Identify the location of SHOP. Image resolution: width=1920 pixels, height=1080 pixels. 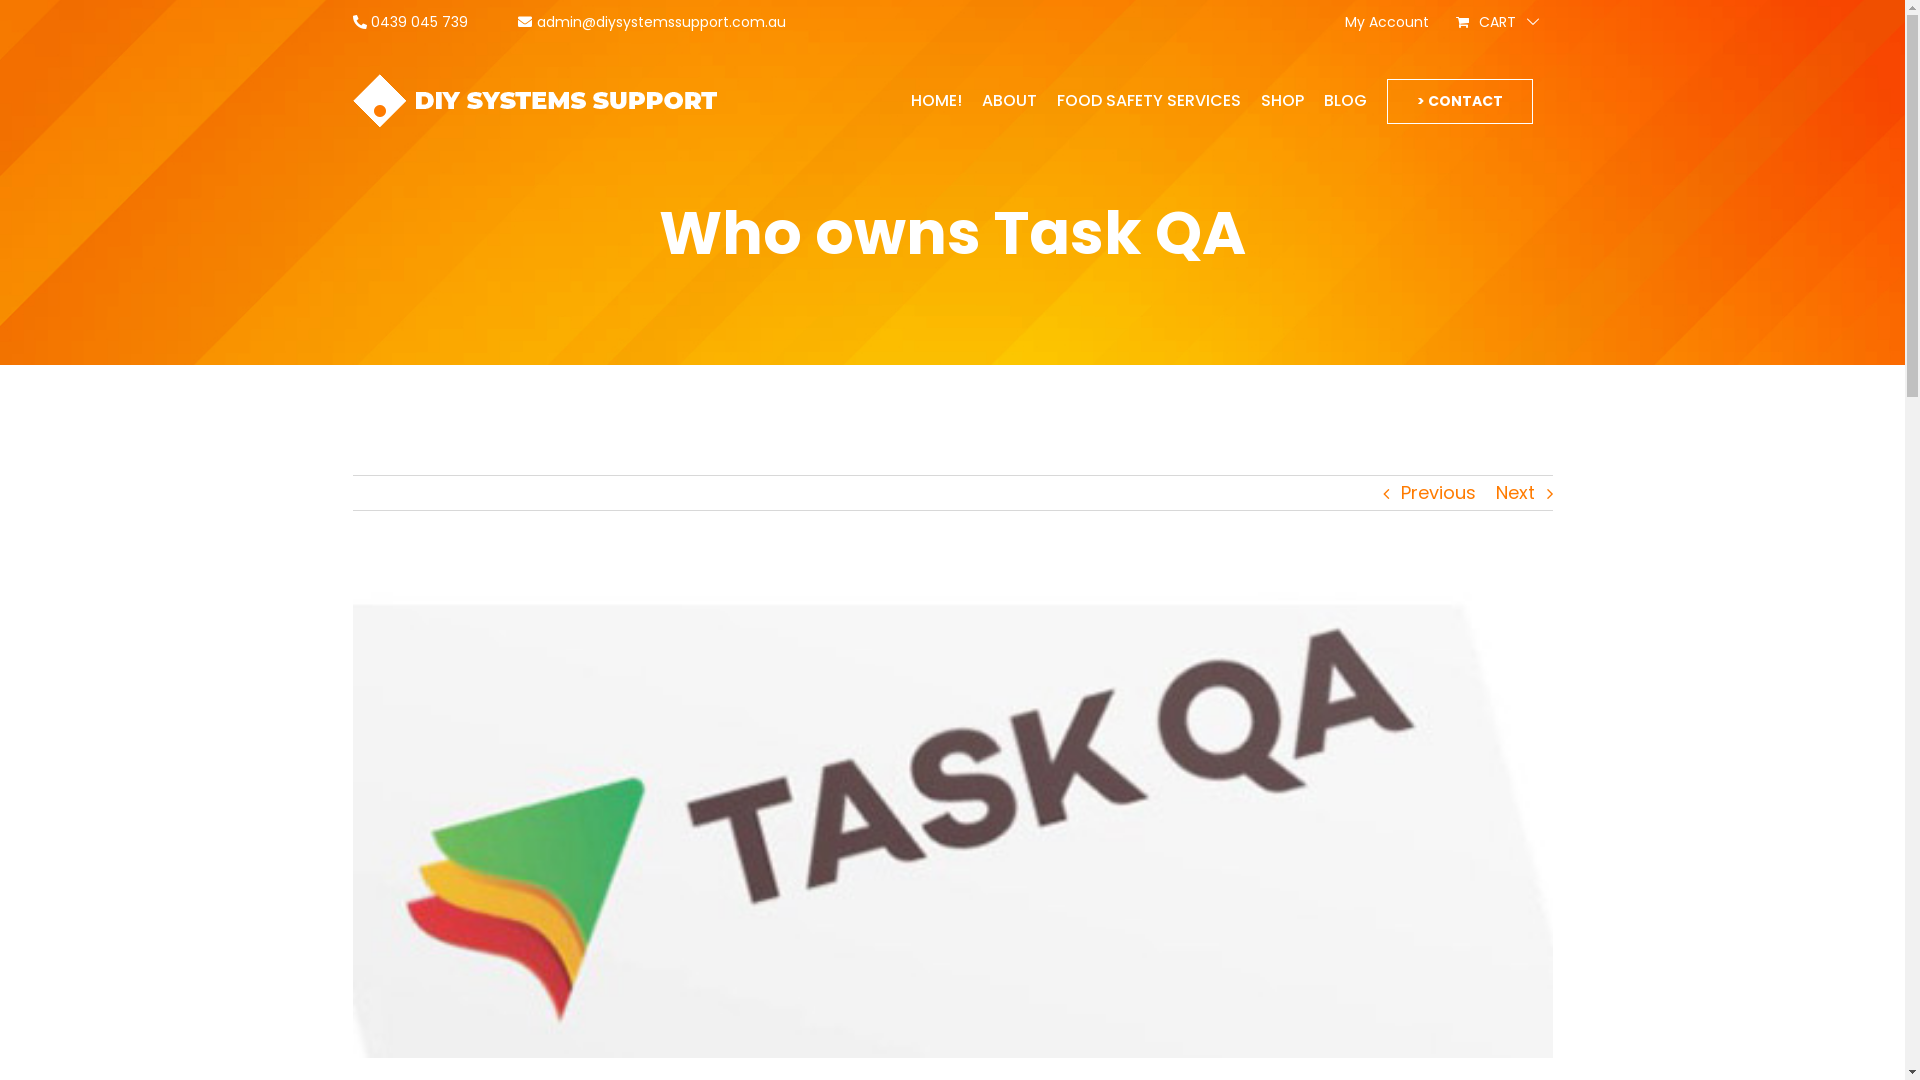
(1282, 101).